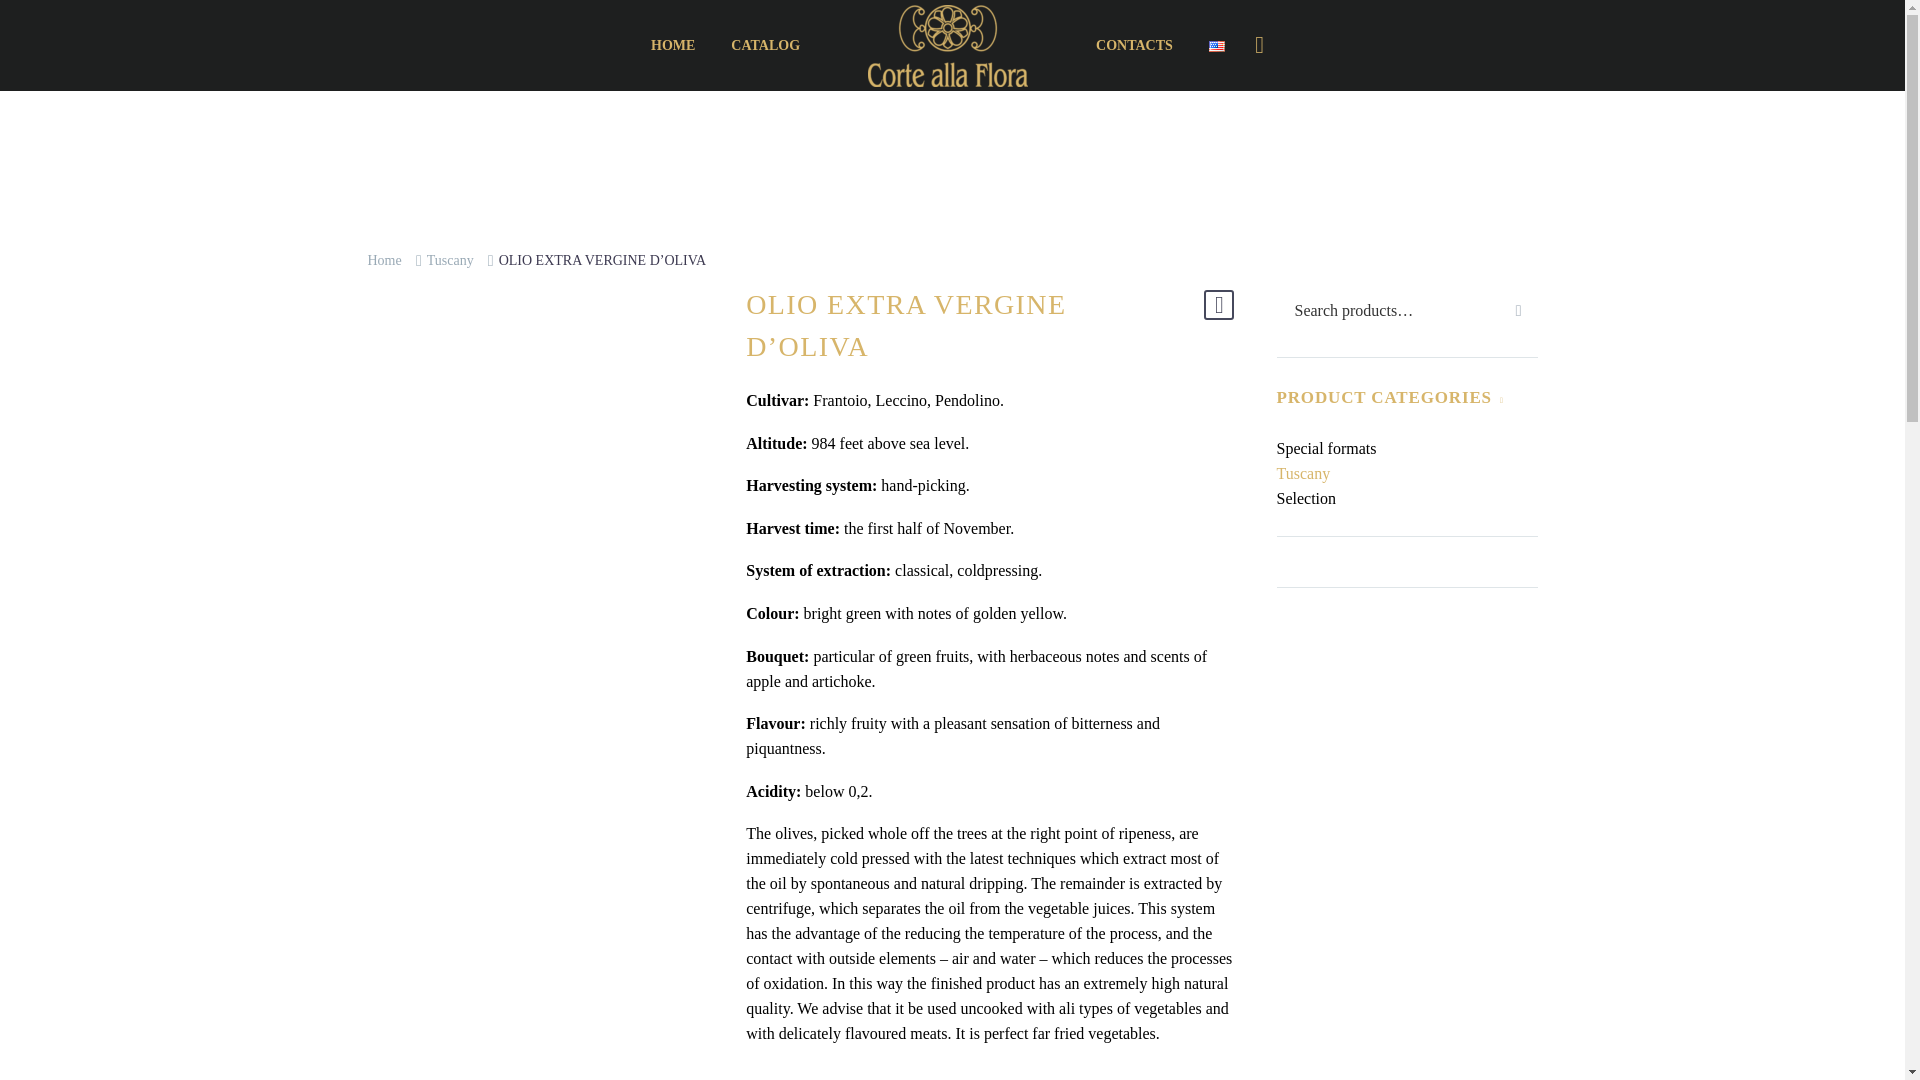 Image resolution: width=1920 pixels, height=1080 pixels. Describe the element at coordinates (450, 260) in the screenshot. I see `Tuscany` at that location.